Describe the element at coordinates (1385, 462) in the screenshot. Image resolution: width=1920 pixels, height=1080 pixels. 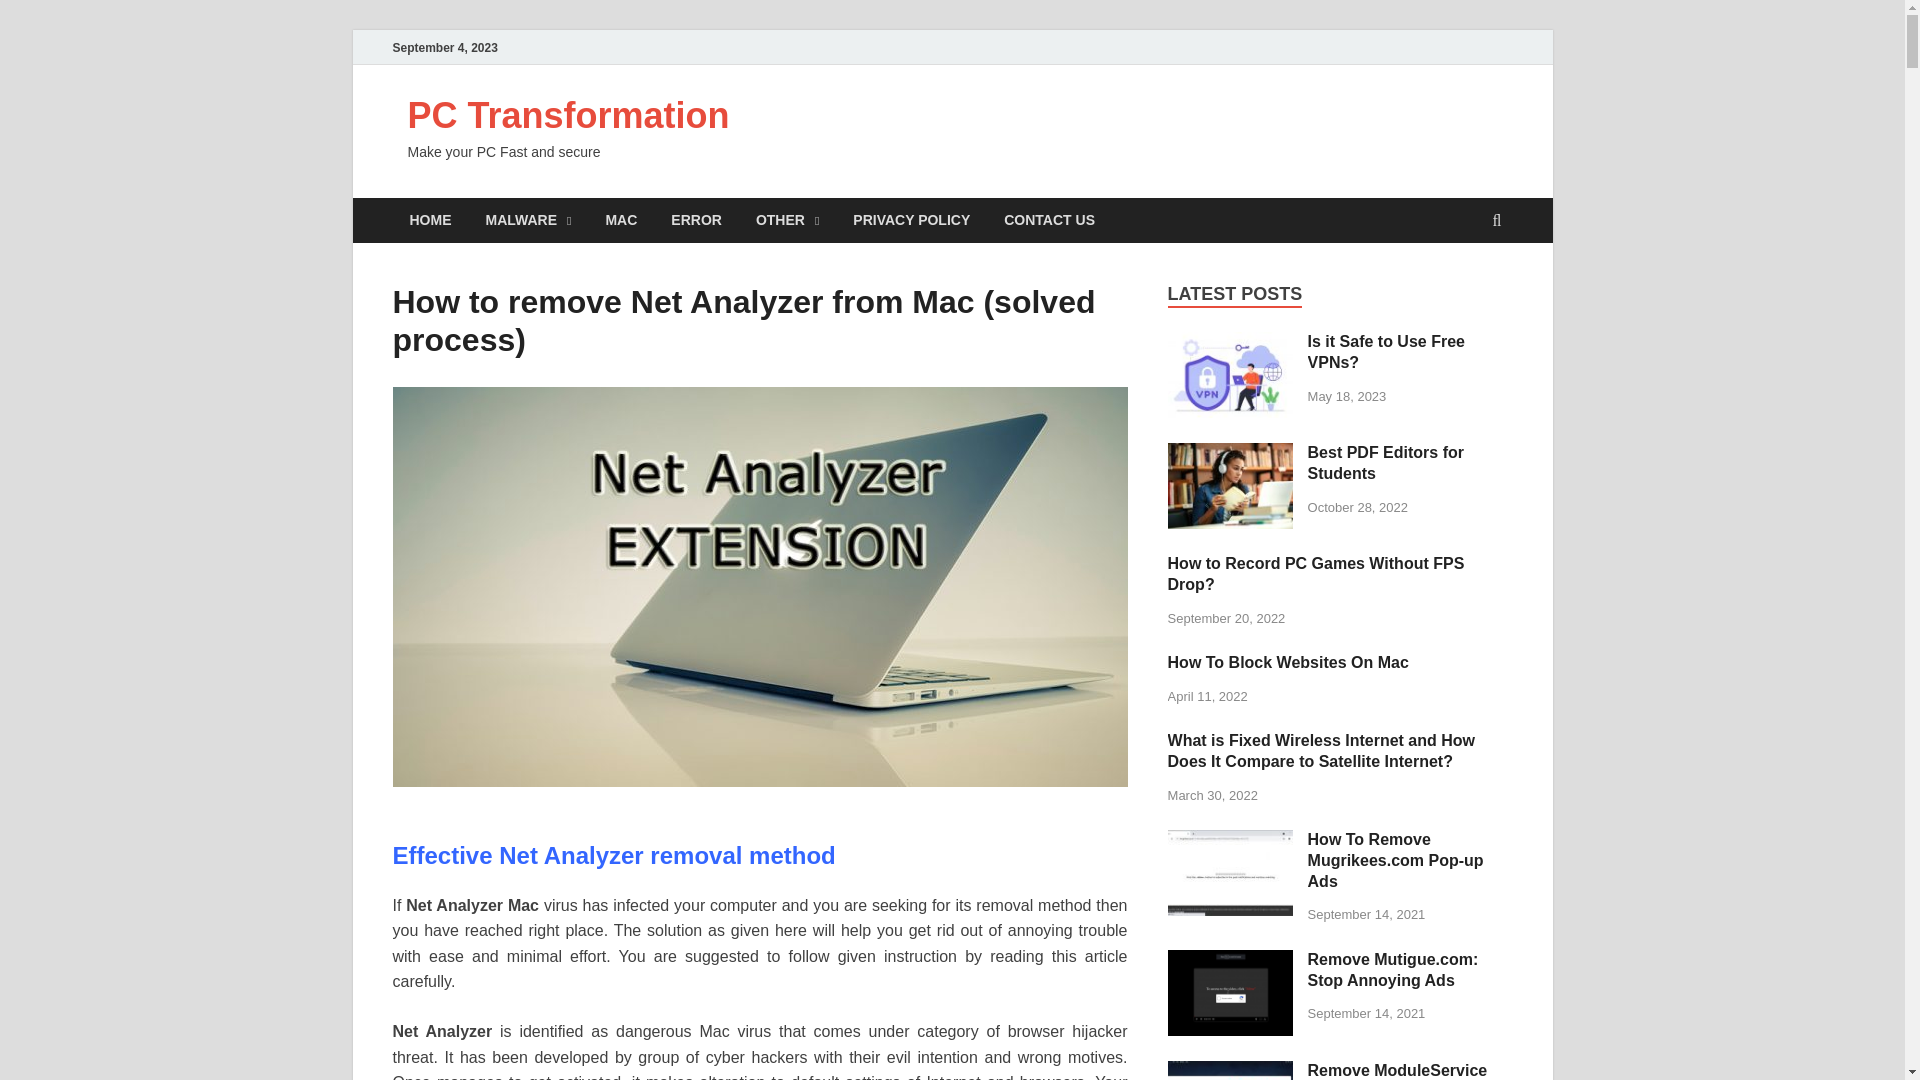
I see `Best PDF Editors for Students` at that location.